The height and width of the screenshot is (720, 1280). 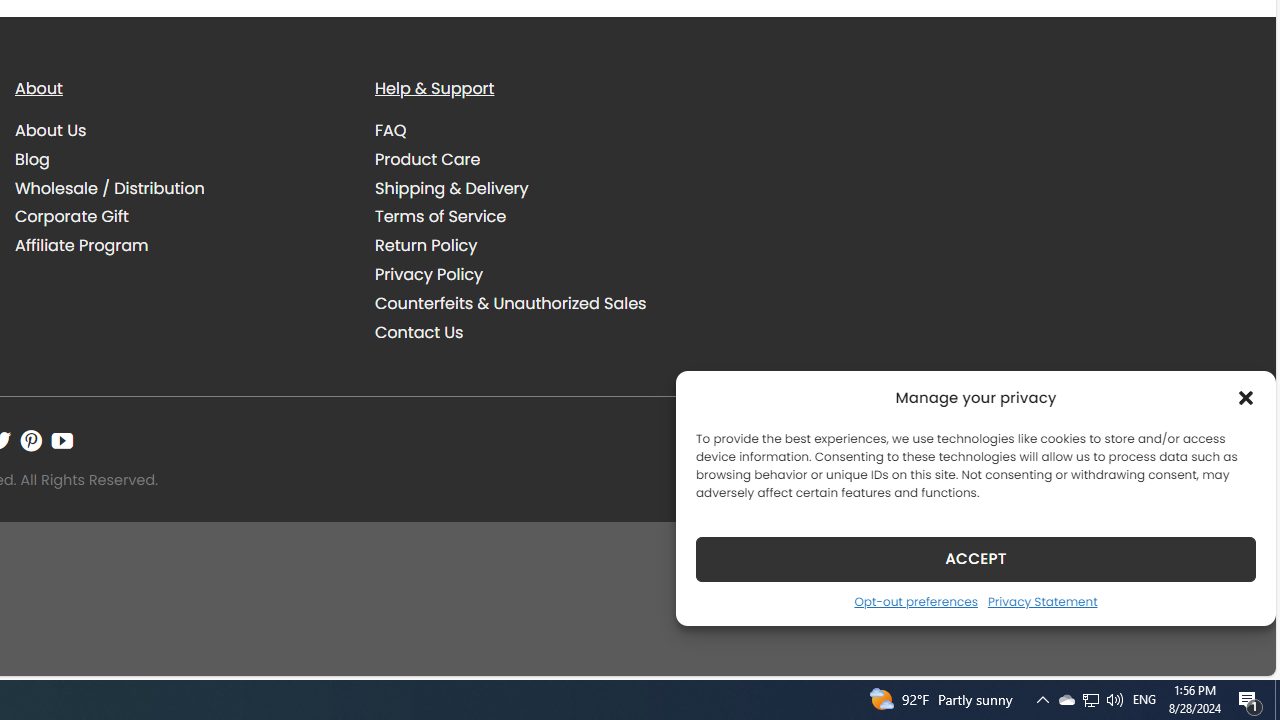 What do you see at coordinates (976, 558) in the screenshot?
I see `ACCEPT` at bounding box center [976, 558].